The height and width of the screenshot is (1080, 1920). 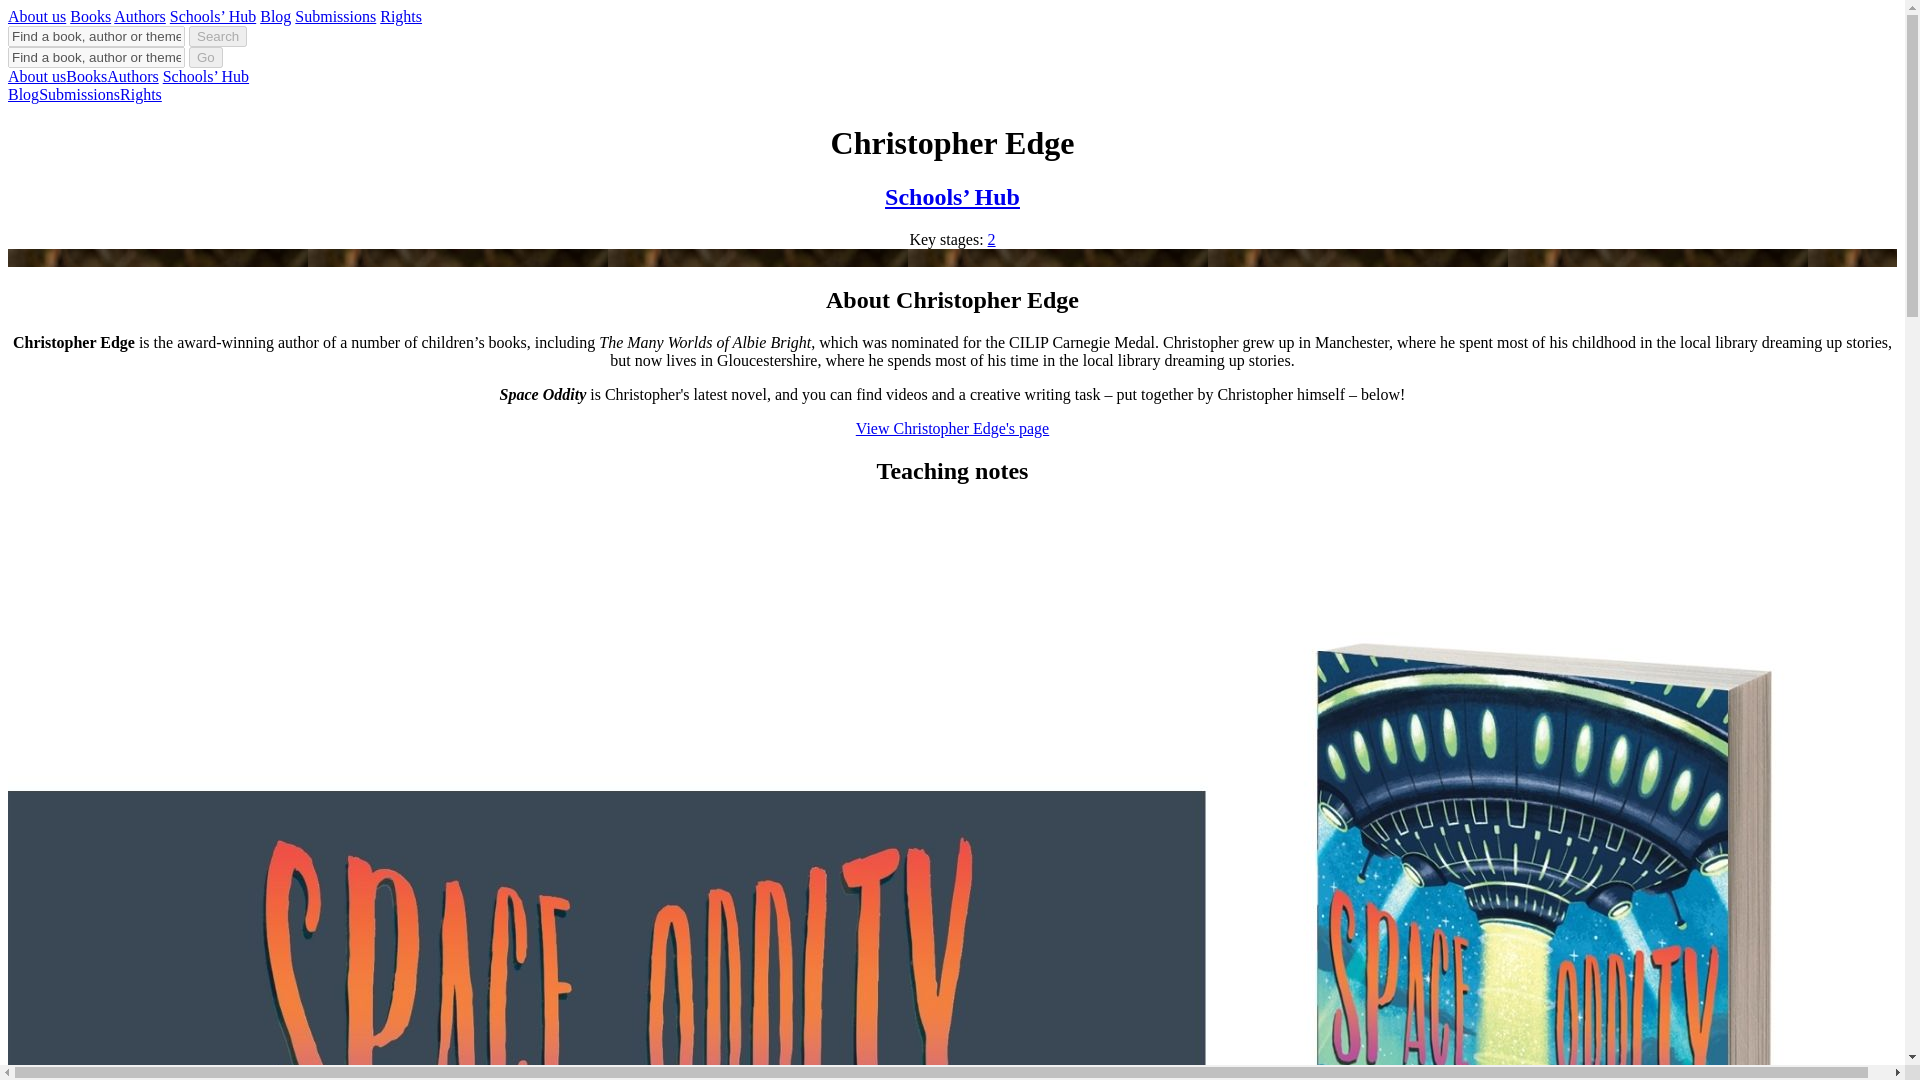 I want to click on Authors, so click(x=133, y=76).